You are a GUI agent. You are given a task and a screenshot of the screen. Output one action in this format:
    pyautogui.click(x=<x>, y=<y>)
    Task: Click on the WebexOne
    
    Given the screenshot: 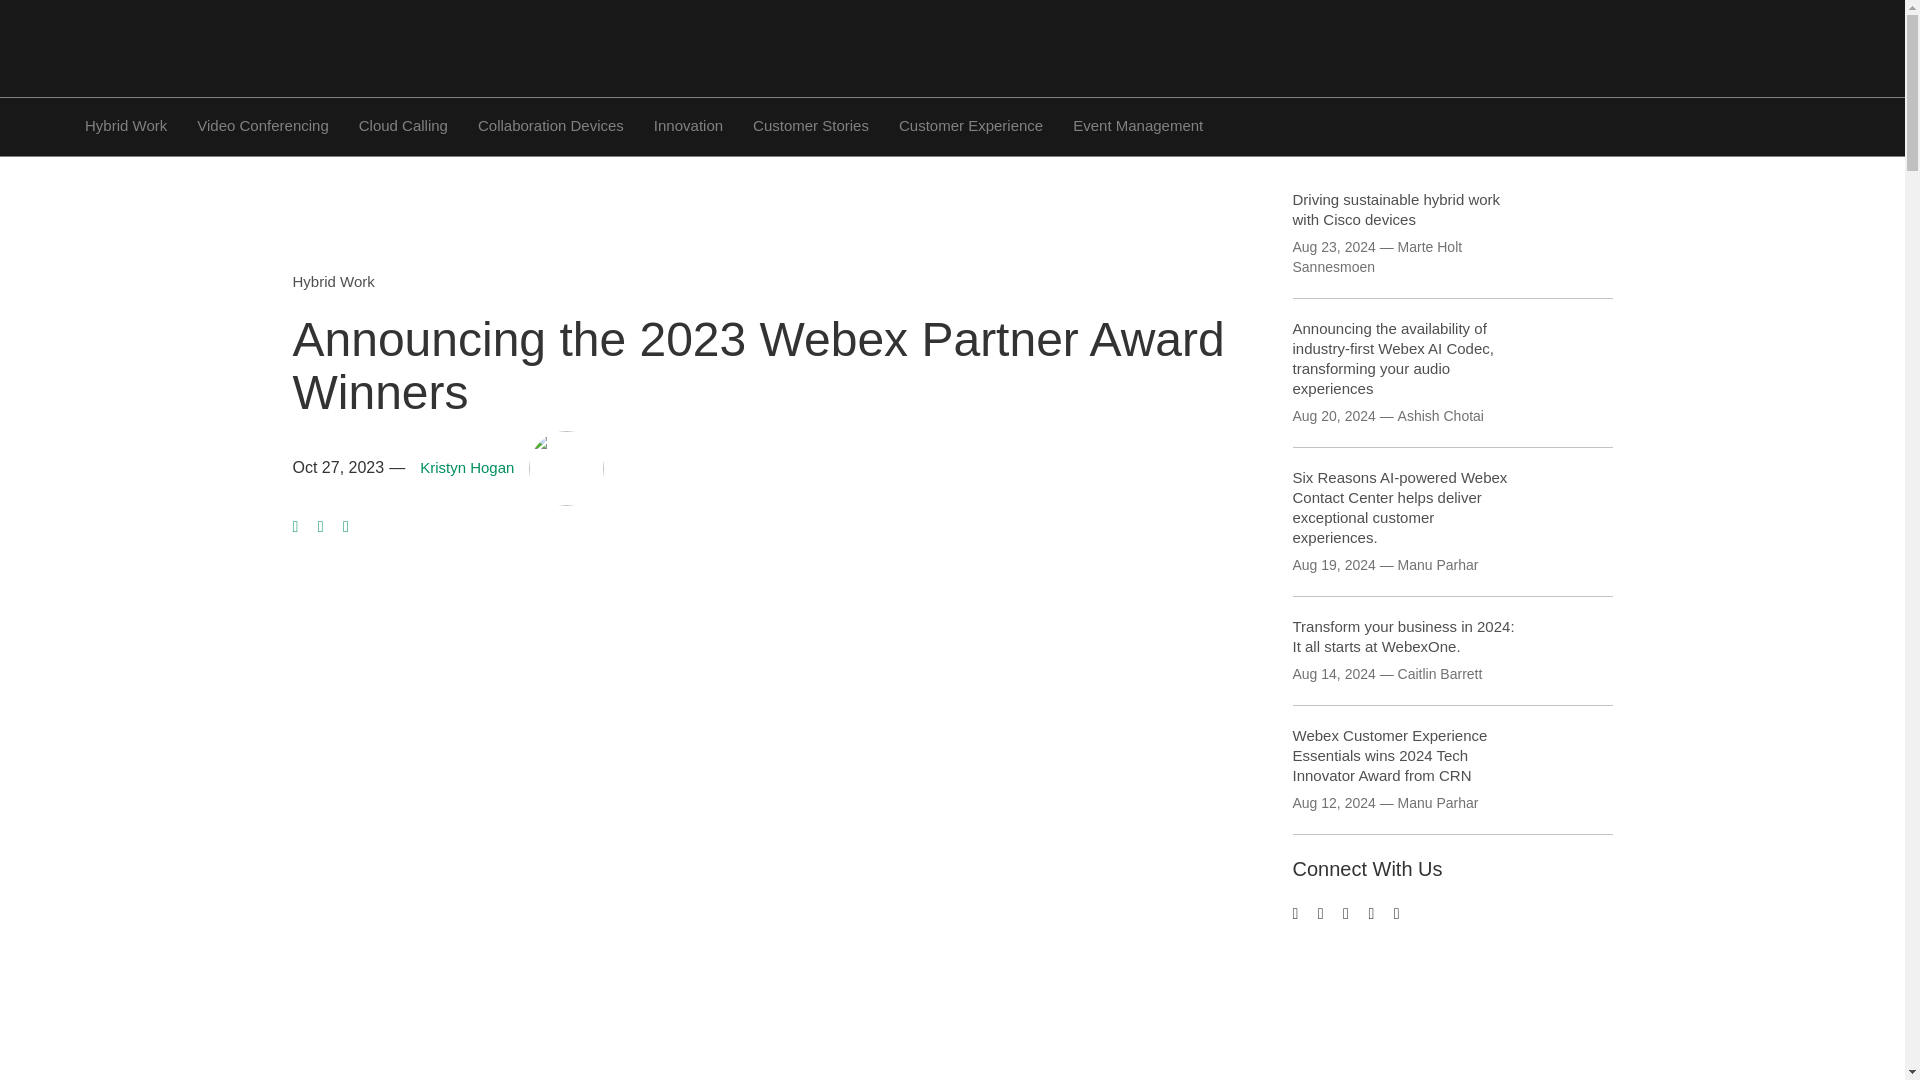 What is the action you would take?
    pyautogui.click(x=608, y=1079)
    